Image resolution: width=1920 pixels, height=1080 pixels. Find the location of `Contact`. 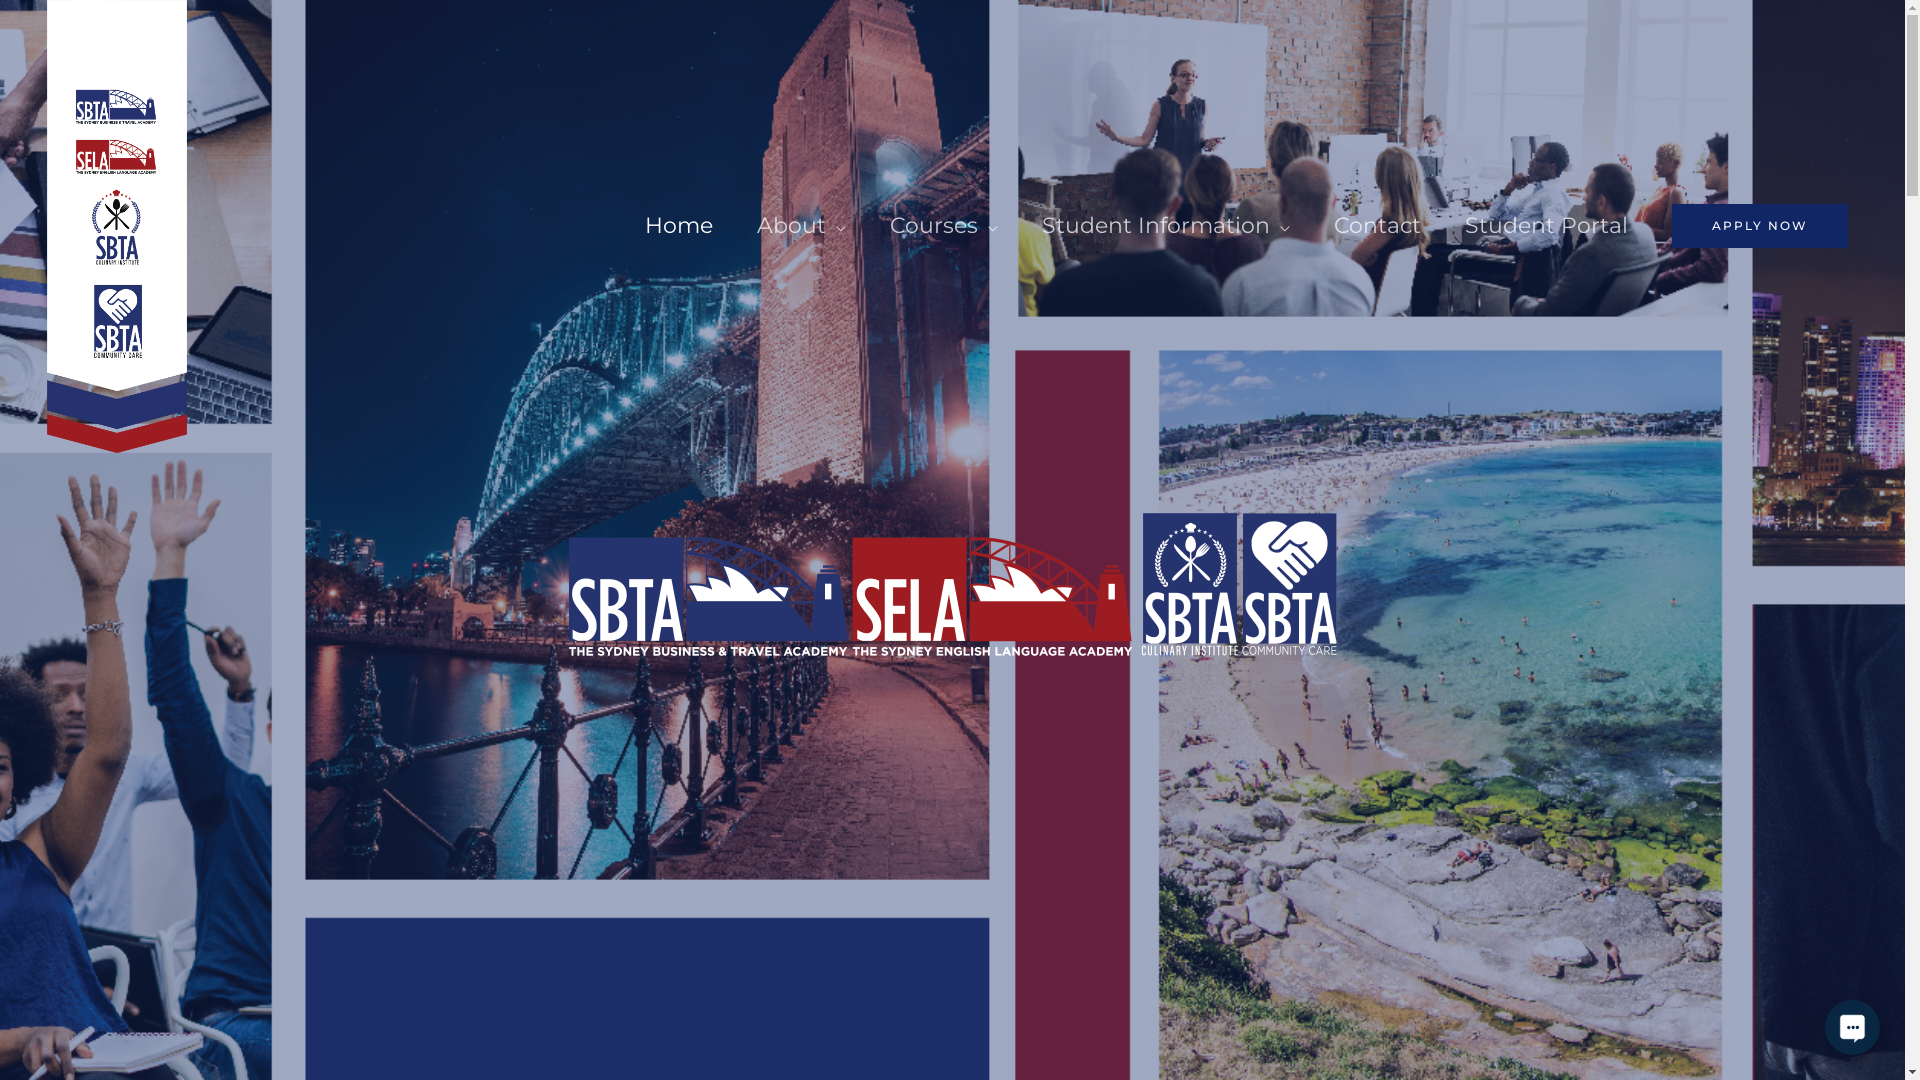

Contact is located at coordinates (1378, 226).